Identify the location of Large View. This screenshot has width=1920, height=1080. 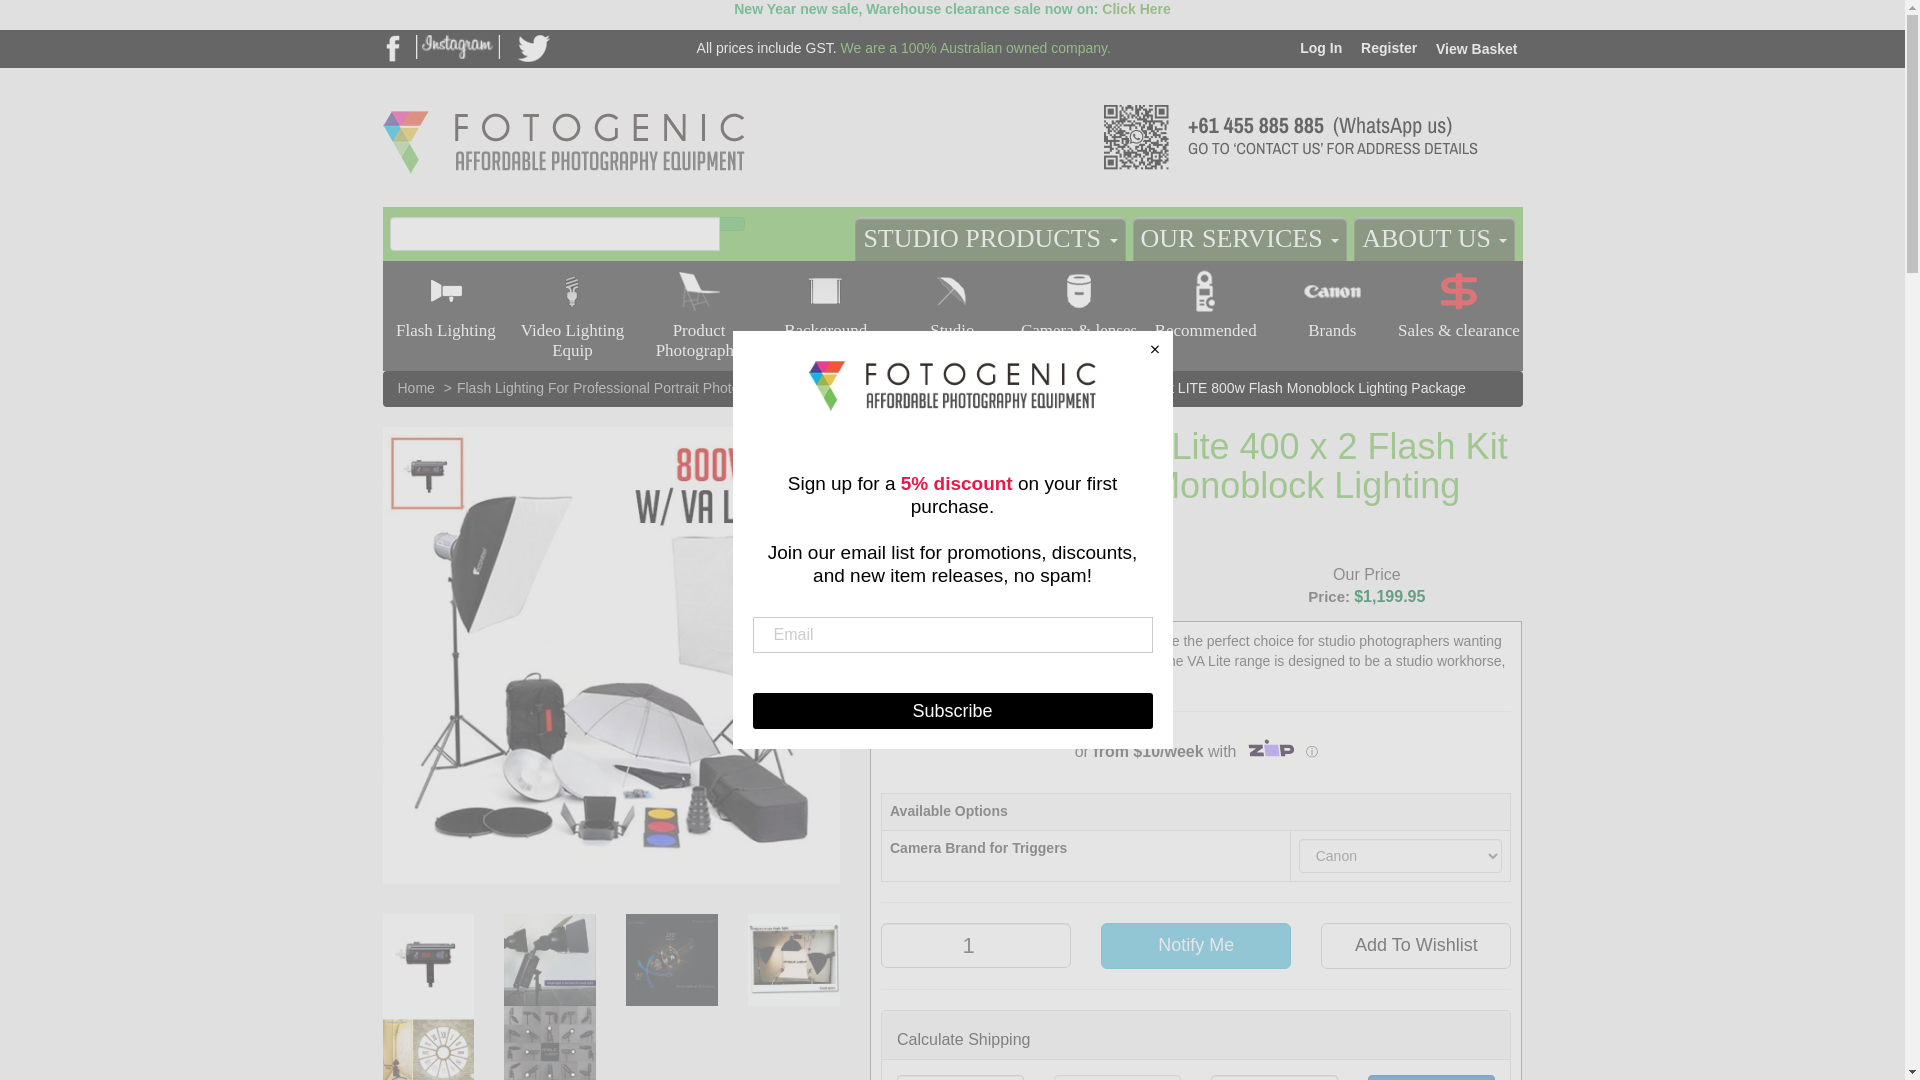
(549, 1042).